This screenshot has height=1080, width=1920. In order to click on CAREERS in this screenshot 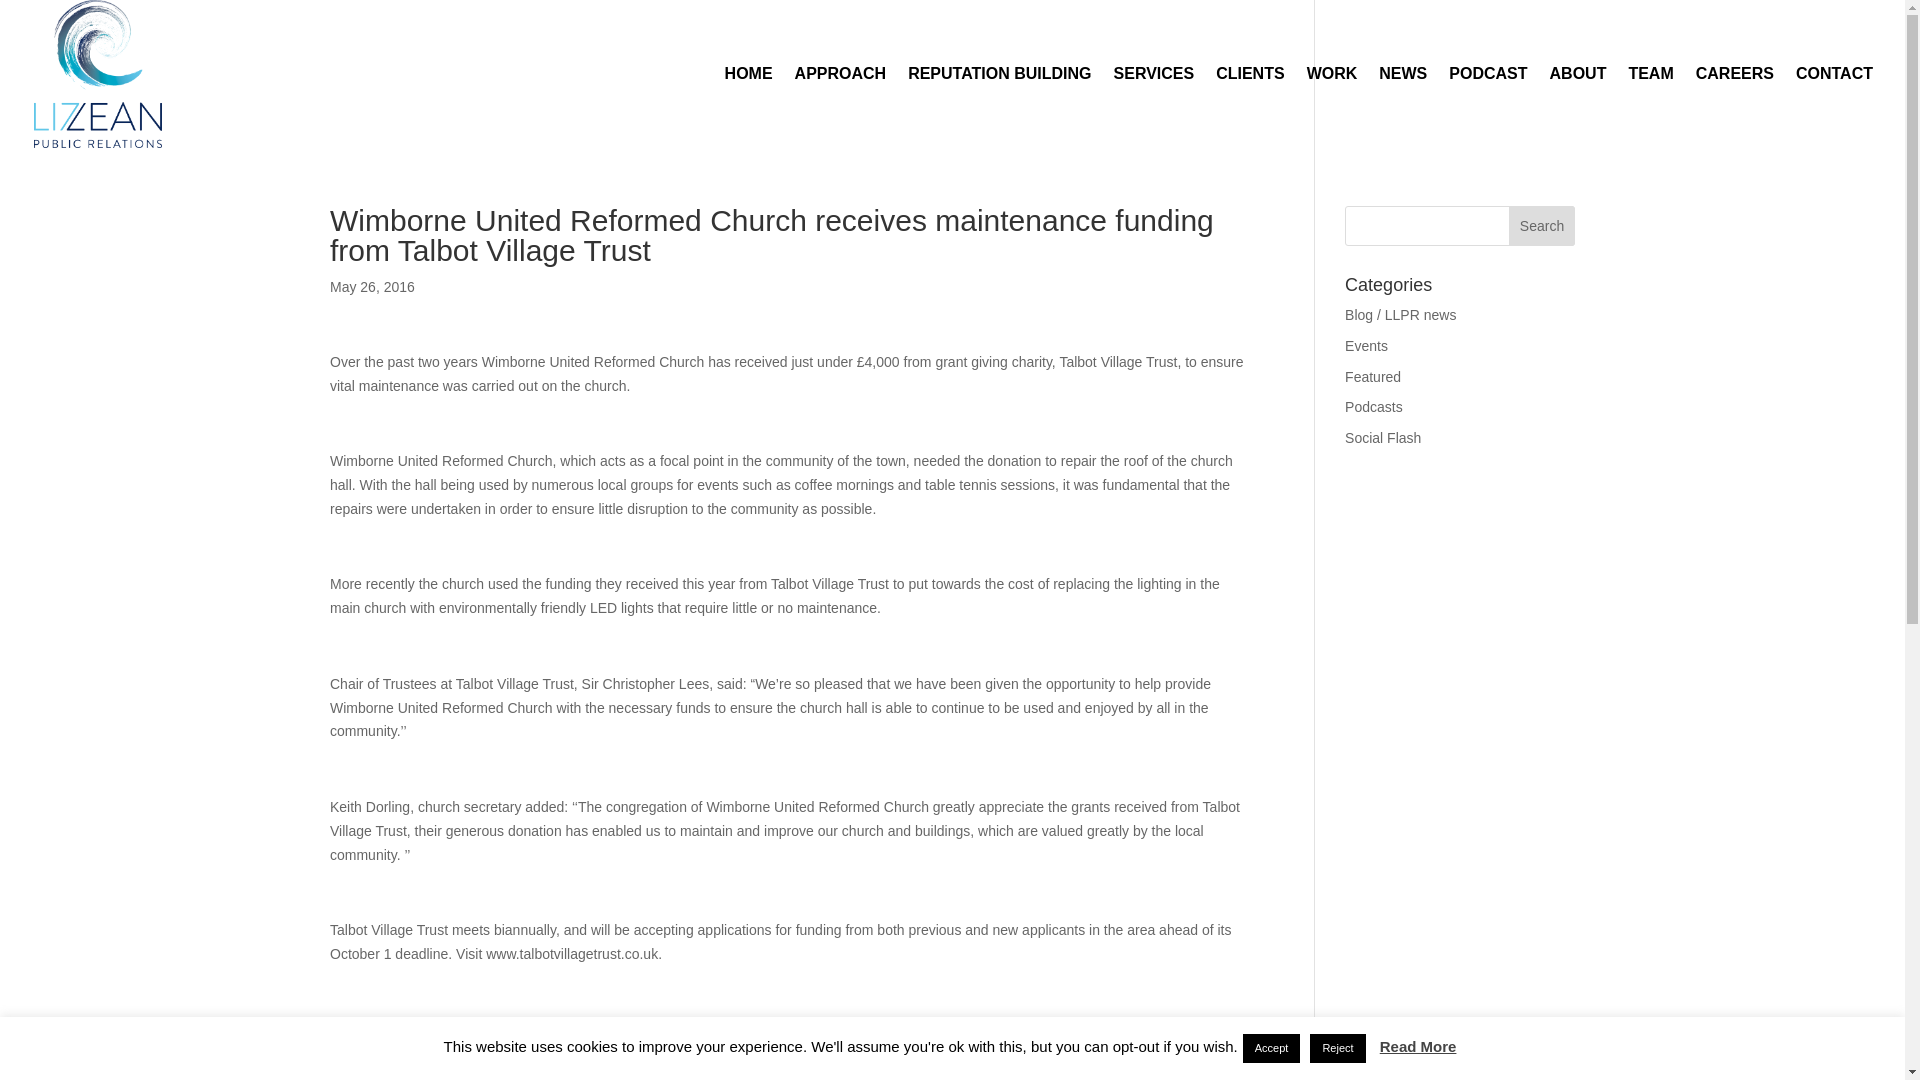, I will do `click(1734, 106)`.